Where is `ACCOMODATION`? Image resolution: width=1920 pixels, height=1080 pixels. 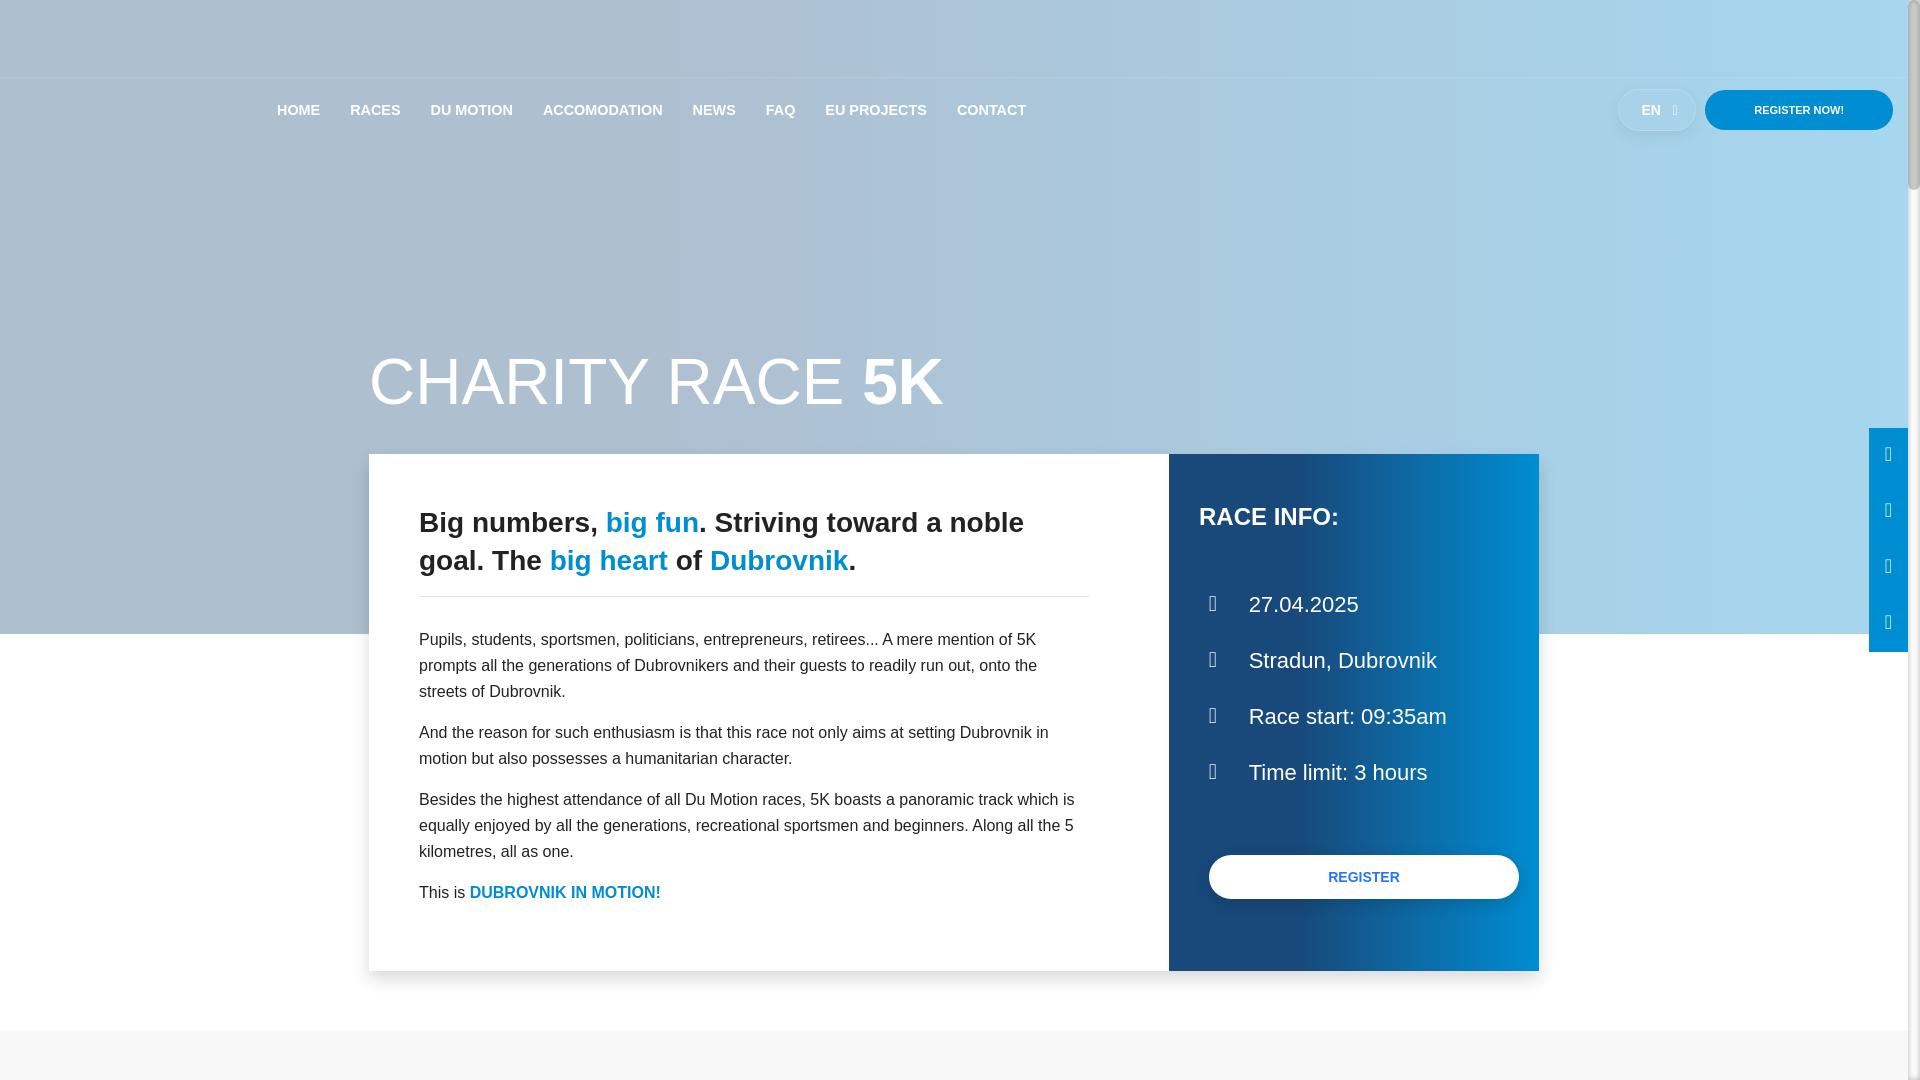 ACCOMODATION is located at coordinates (471, 110).